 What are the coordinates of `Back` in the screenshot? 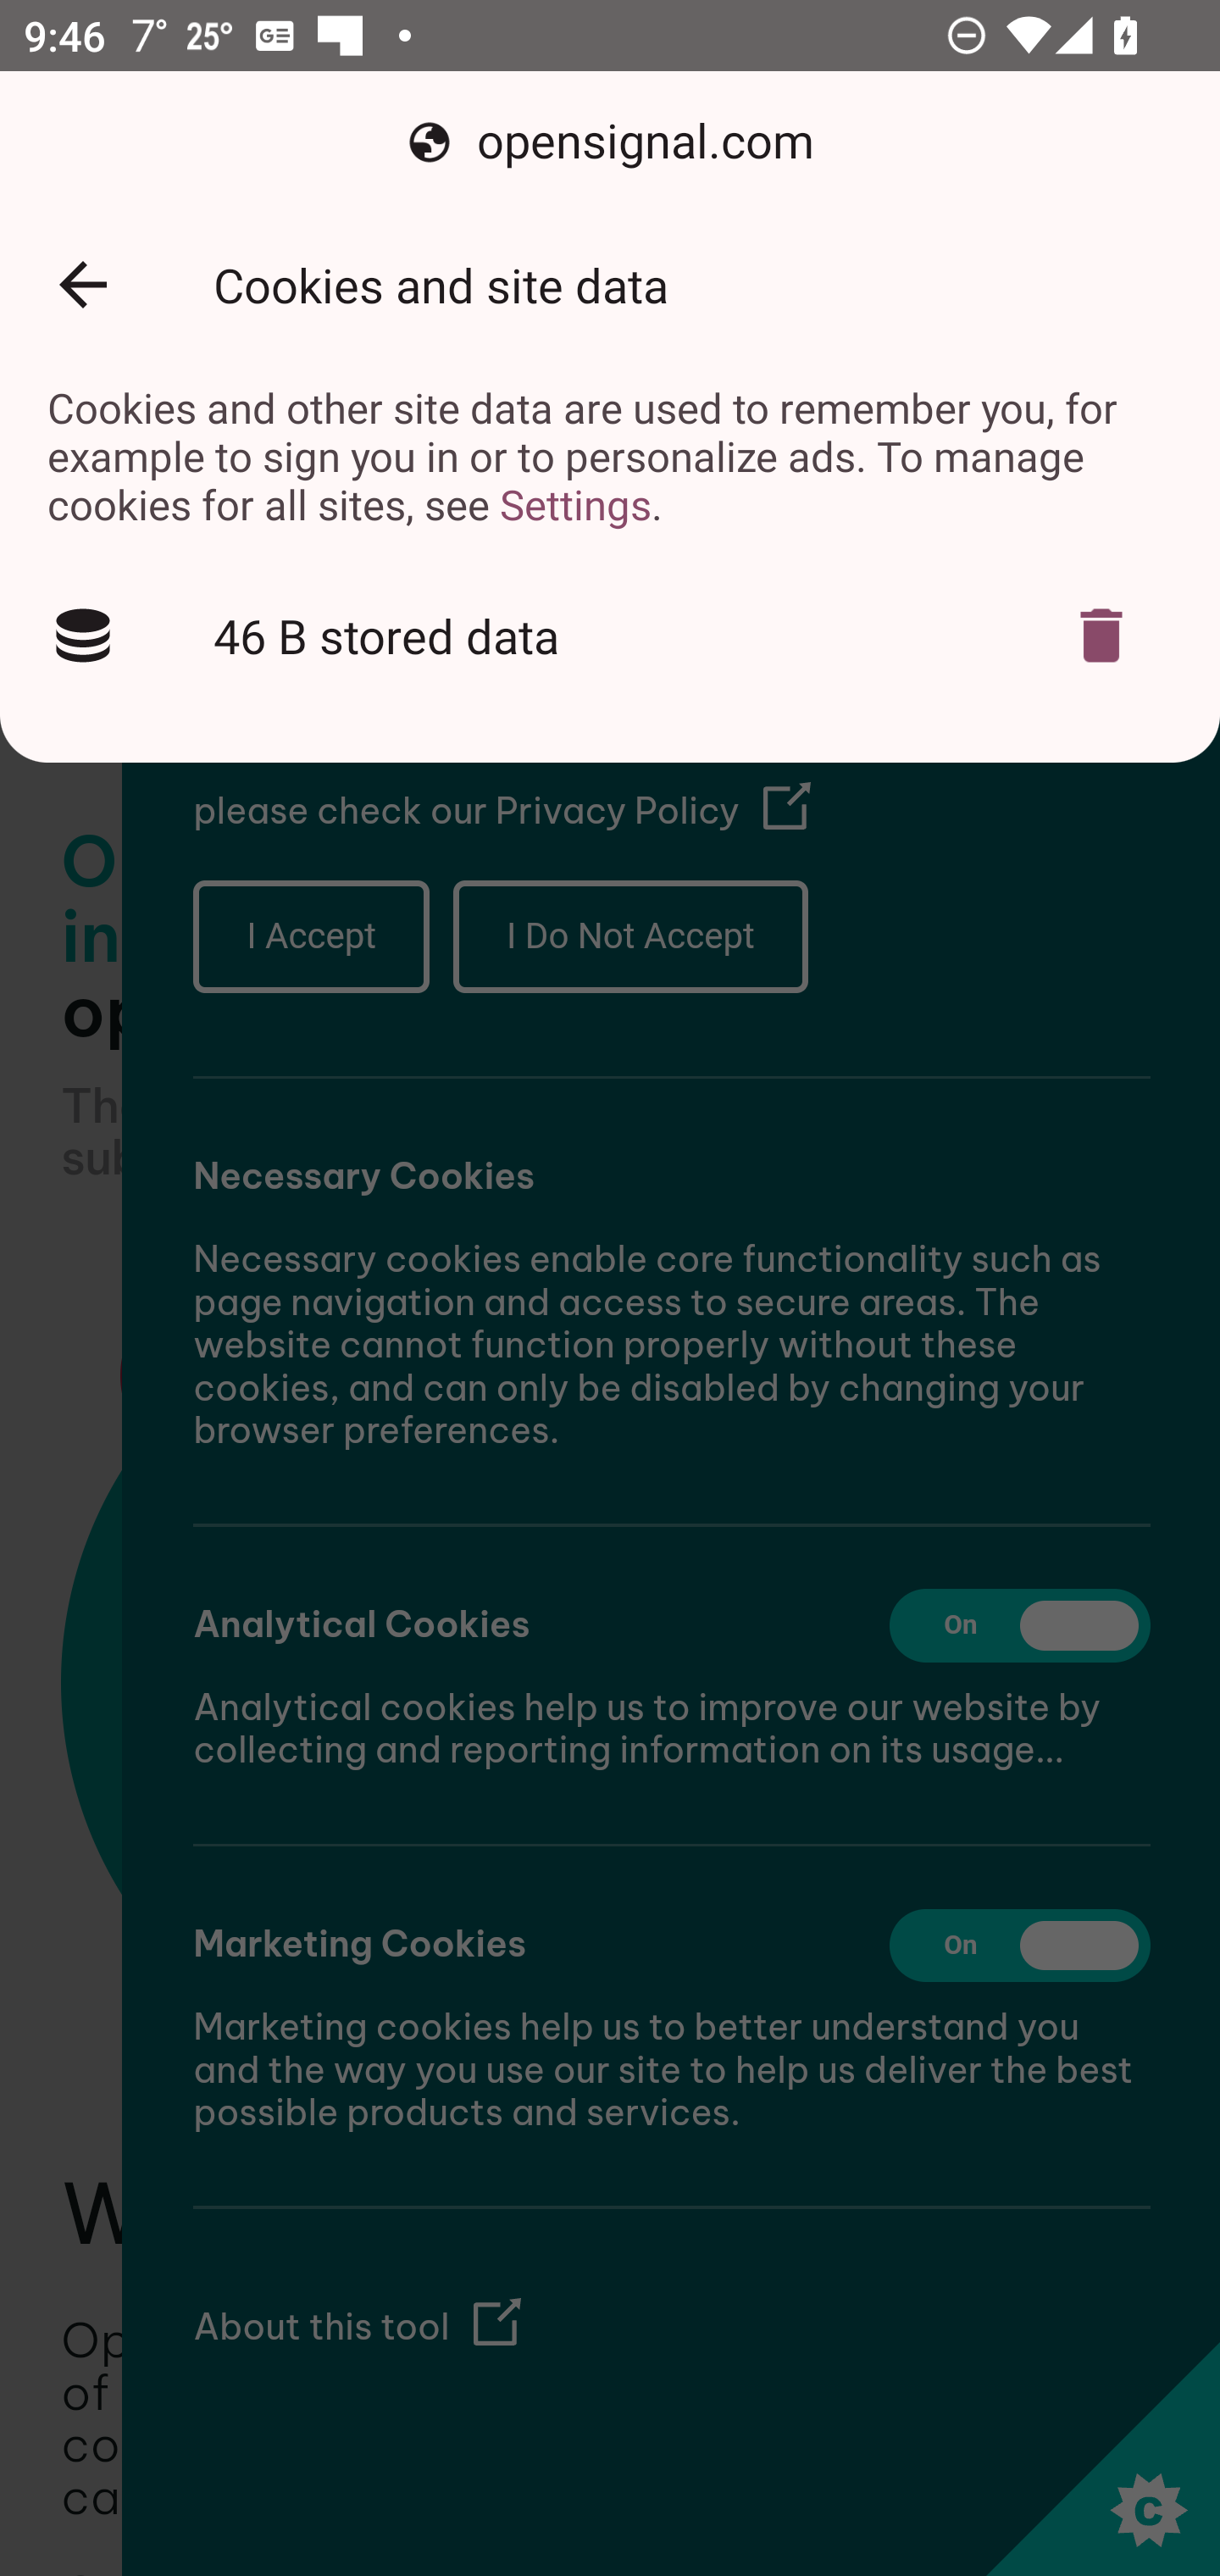 It's located at (83, 285).